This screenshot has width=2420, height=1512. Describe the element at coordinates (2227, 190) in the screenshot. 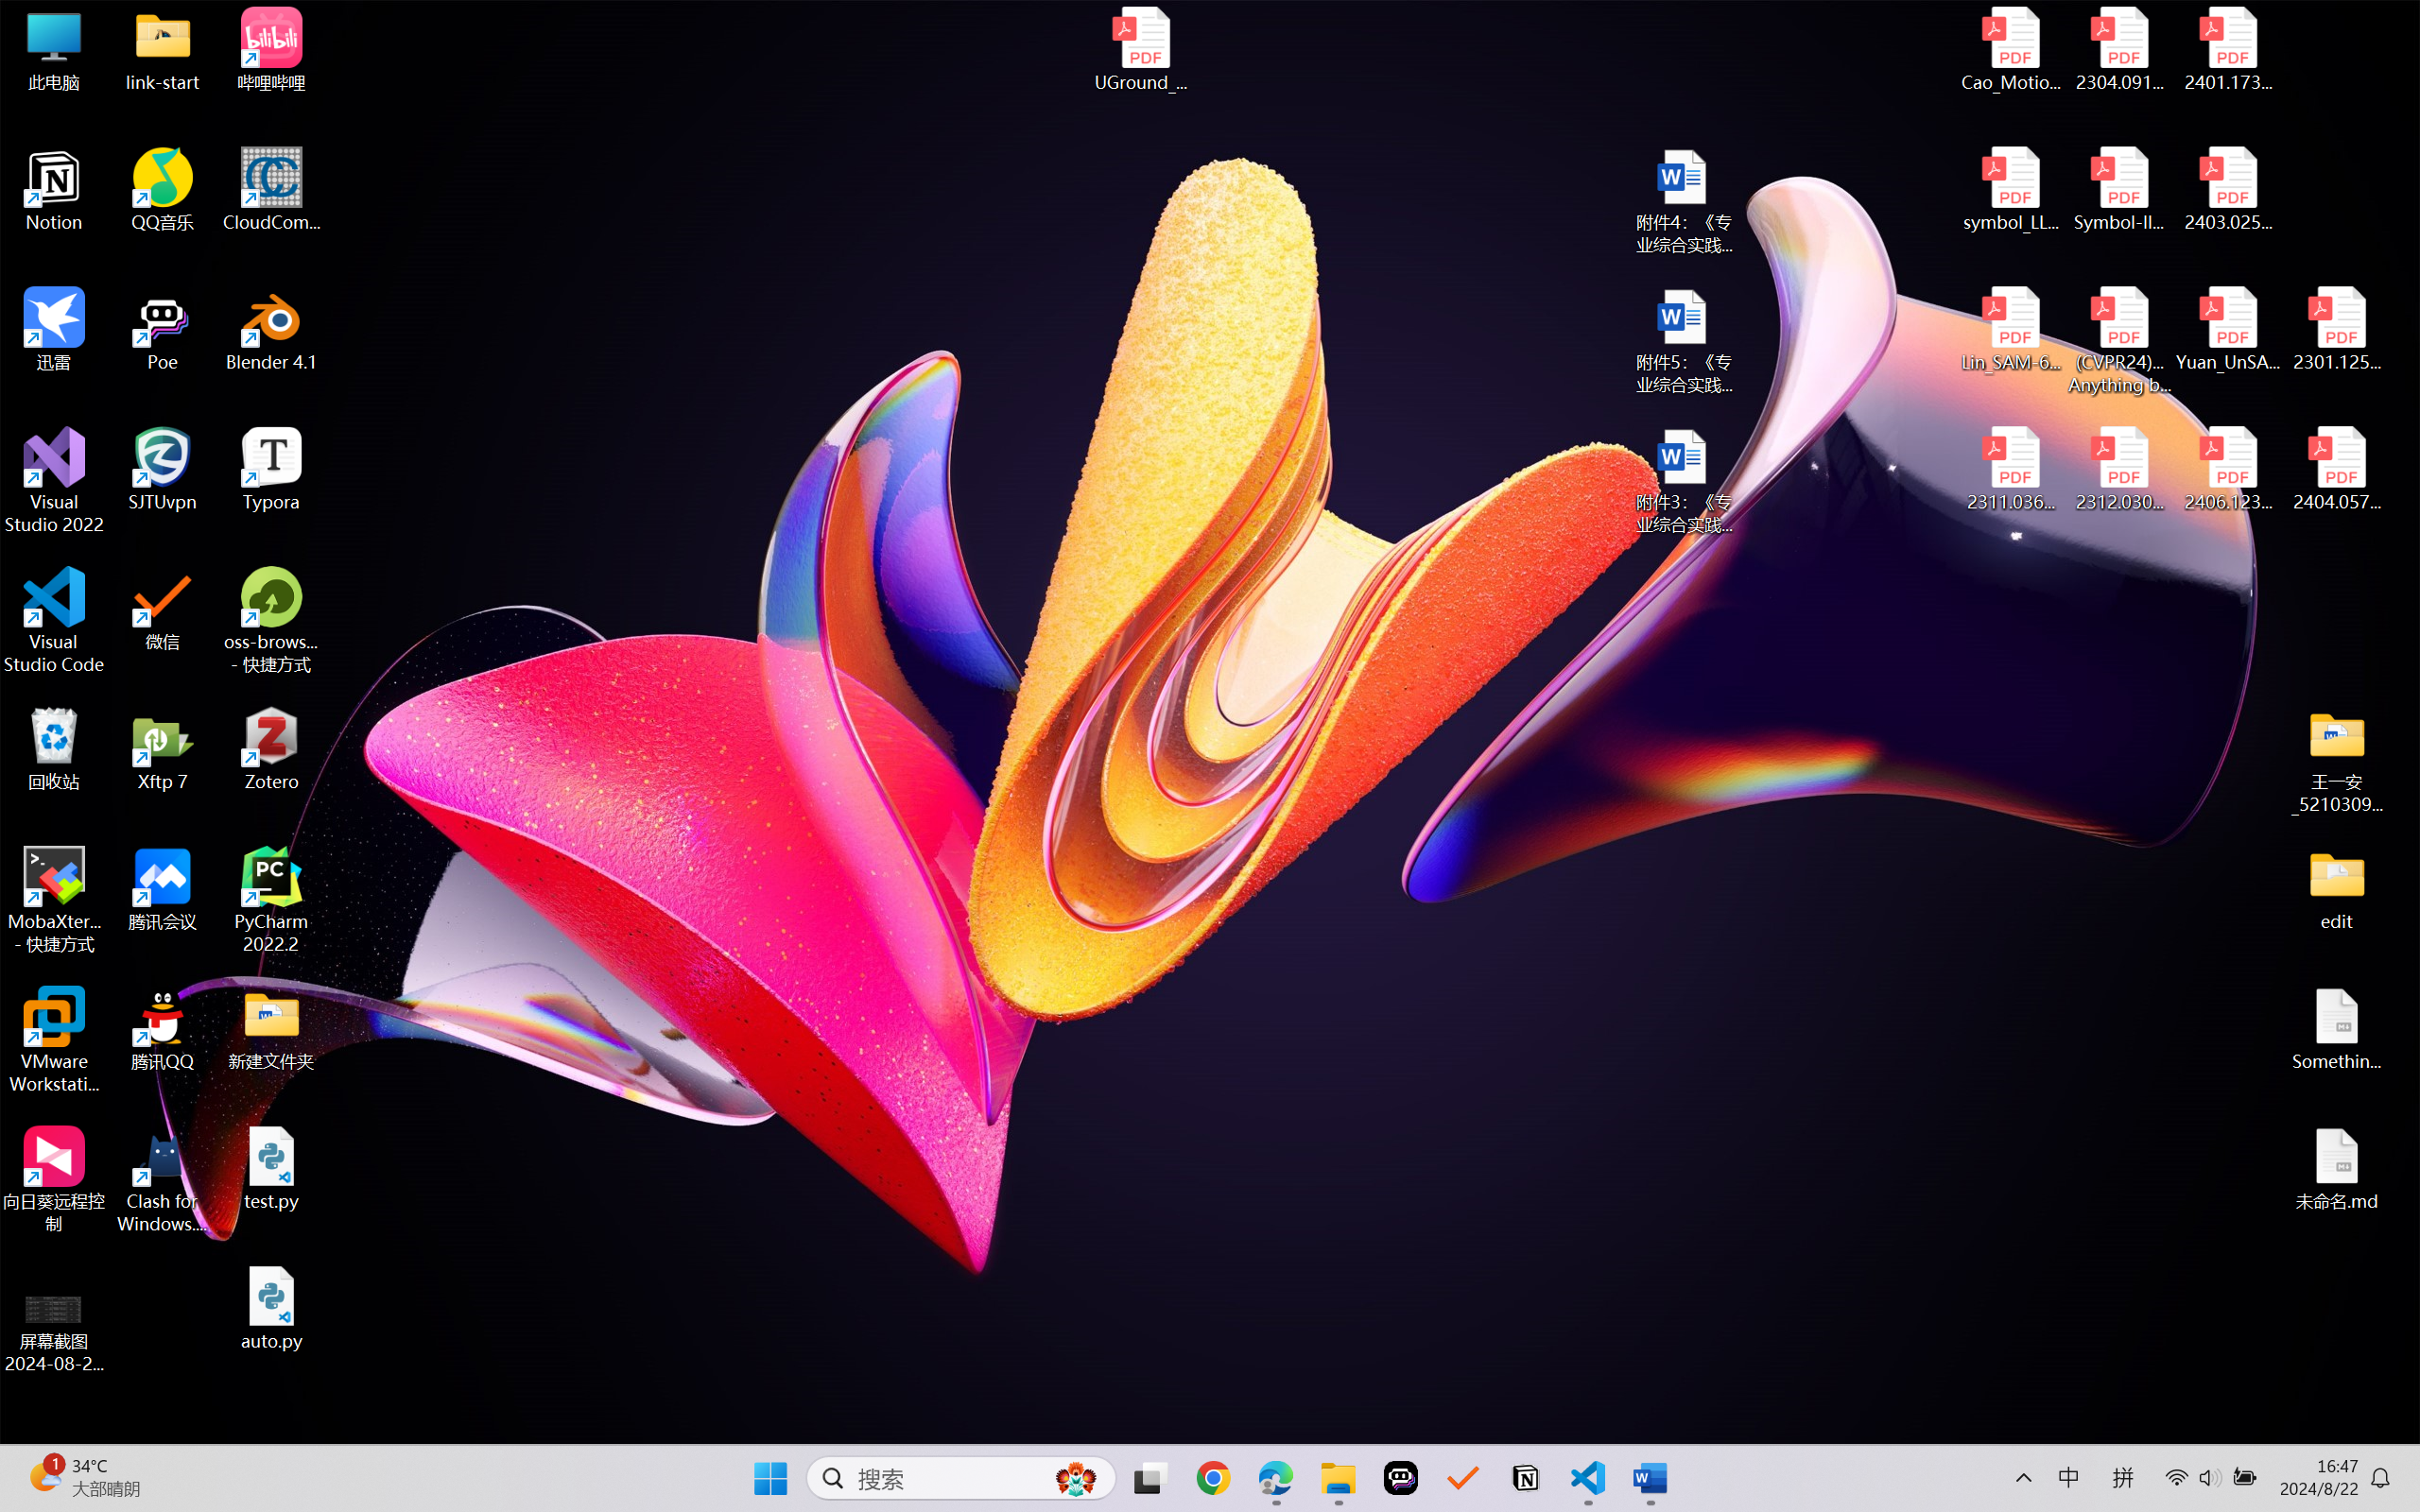

I see `2403.02502v1.pdf` at that location.